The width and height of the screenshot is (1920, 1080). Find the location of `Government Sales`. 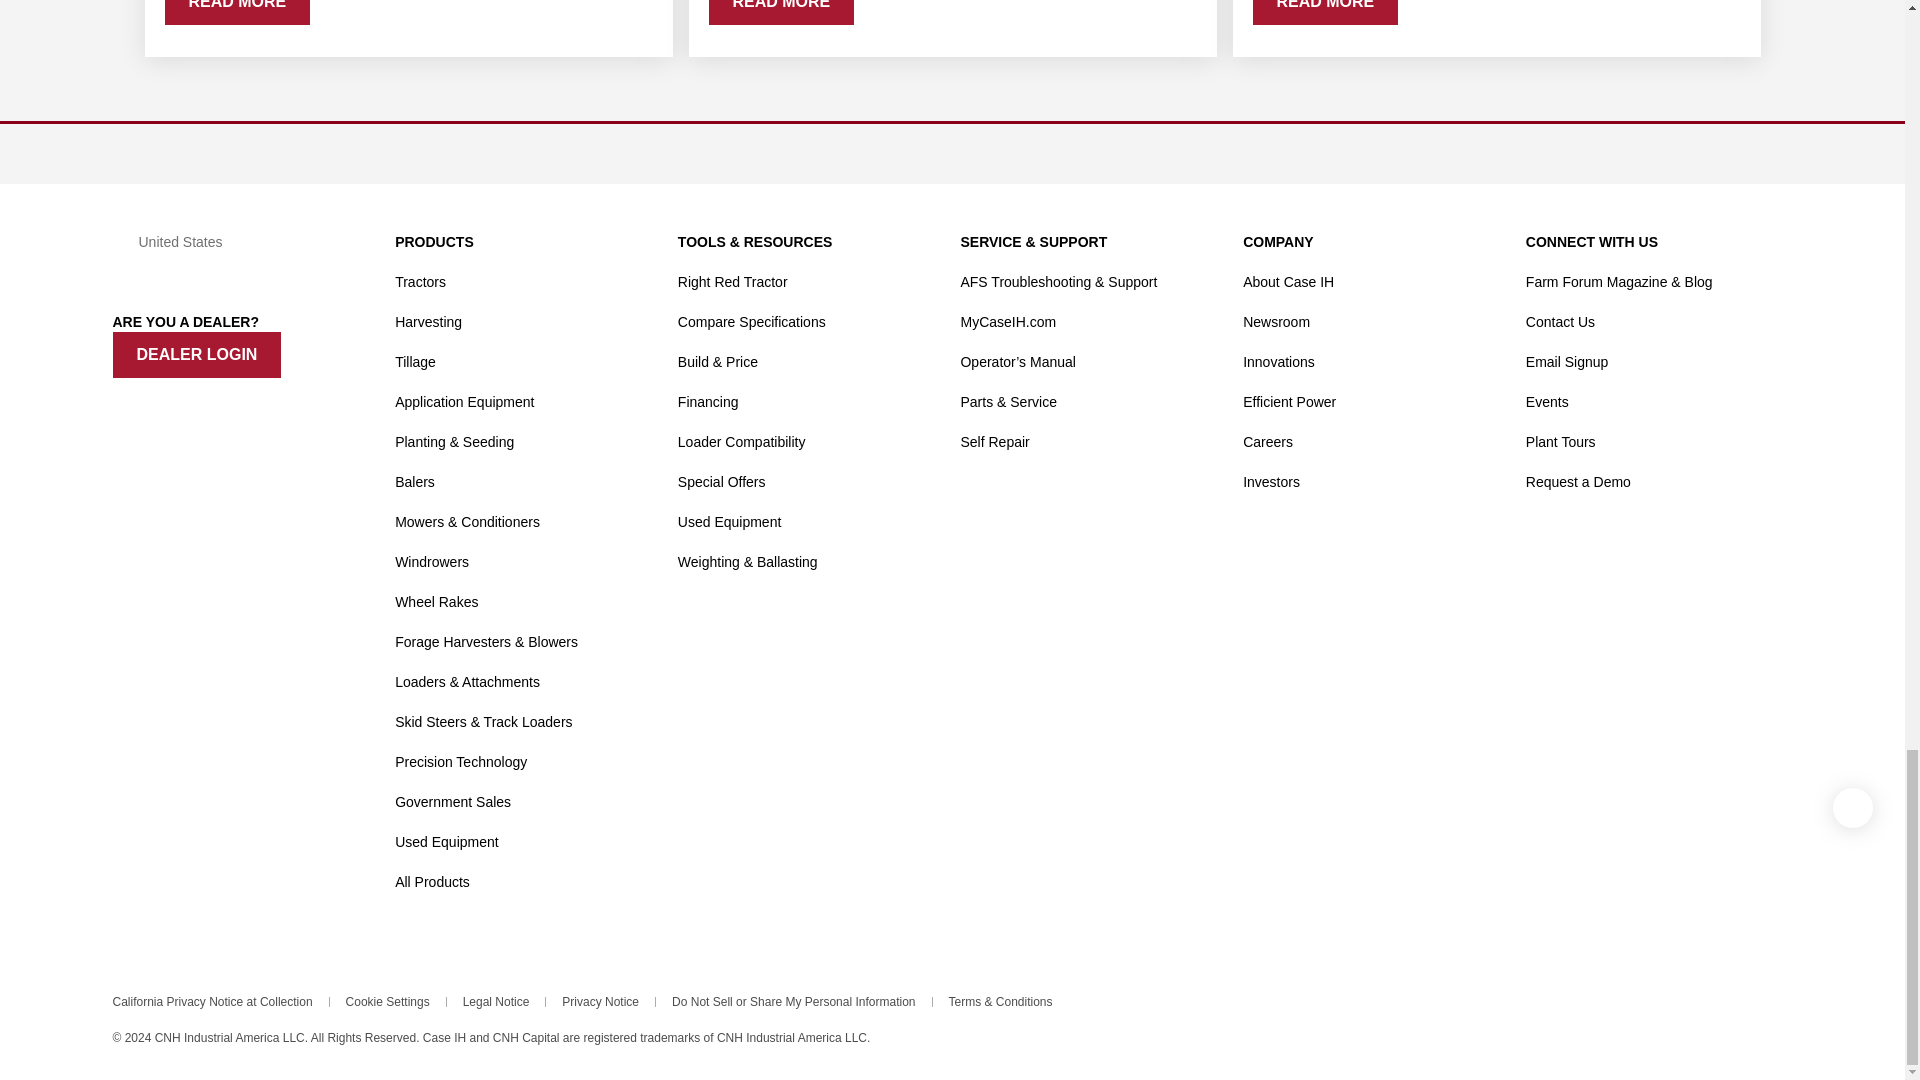

Government Sales is located at coordinates (452, 802).